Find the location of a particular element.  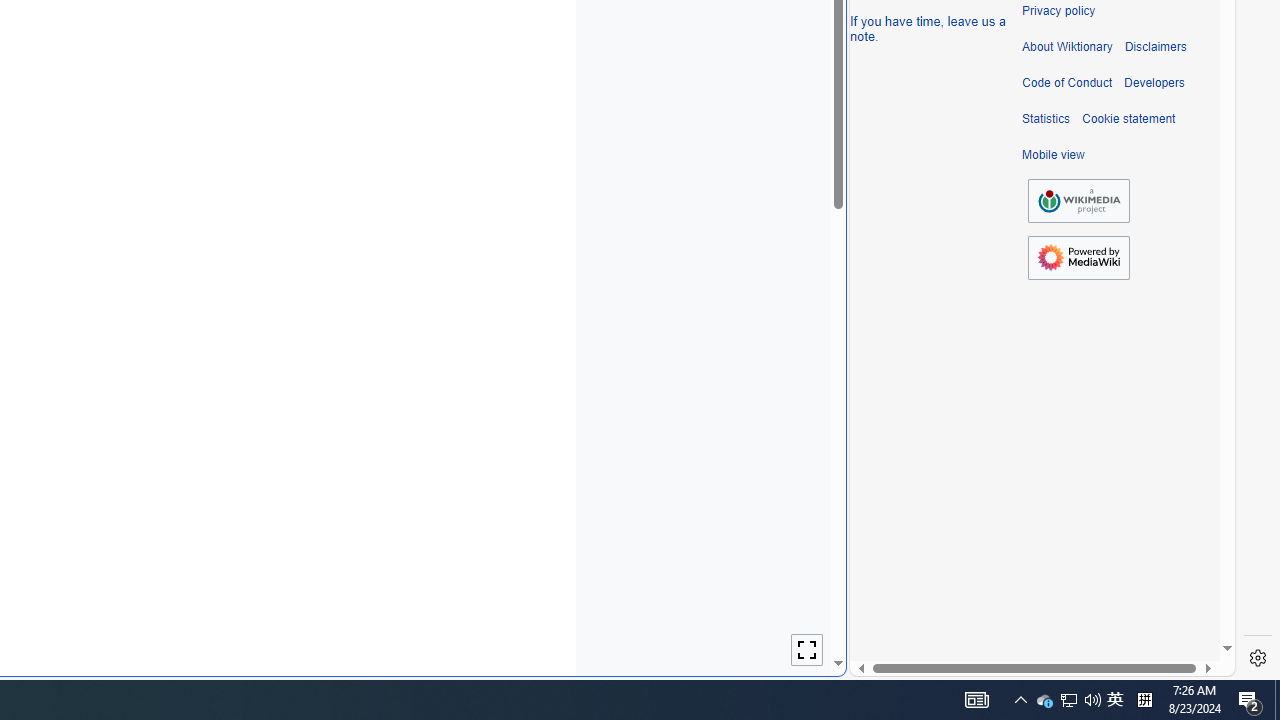

Mobile view is located at coordinates (1053, 155).